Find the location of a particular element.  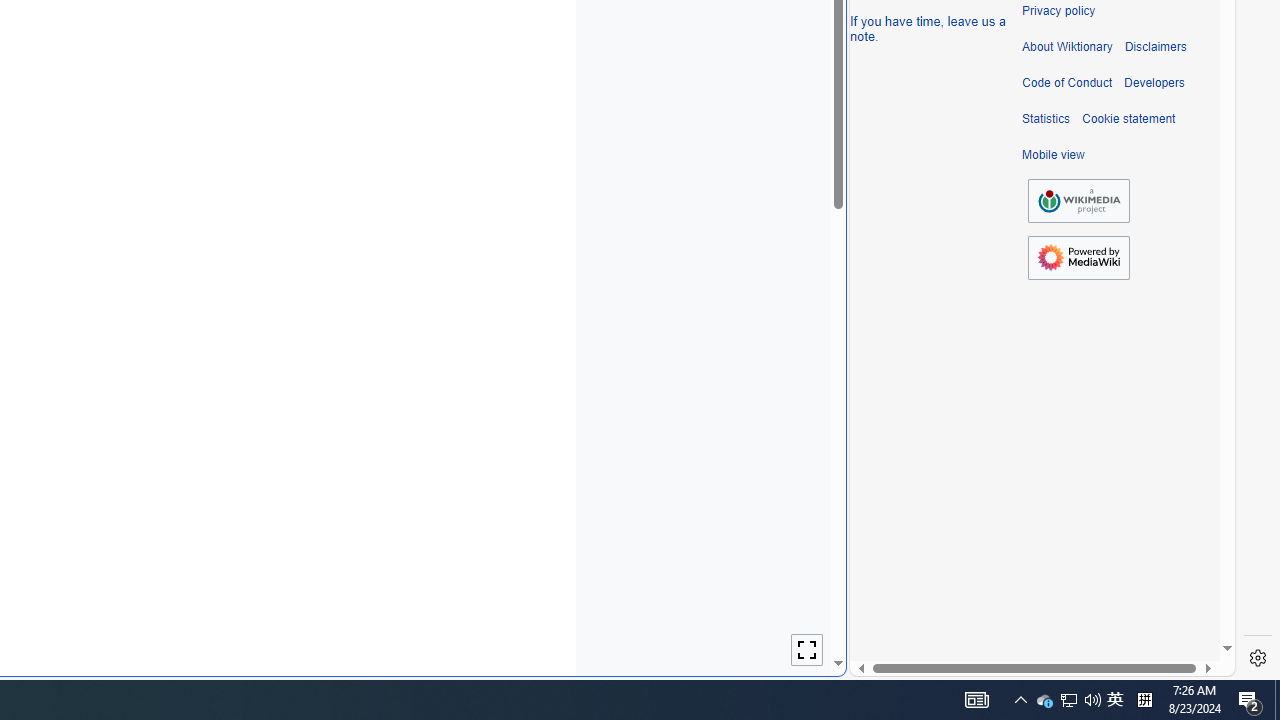

Mobile view is located at coordinates (1053, 155).